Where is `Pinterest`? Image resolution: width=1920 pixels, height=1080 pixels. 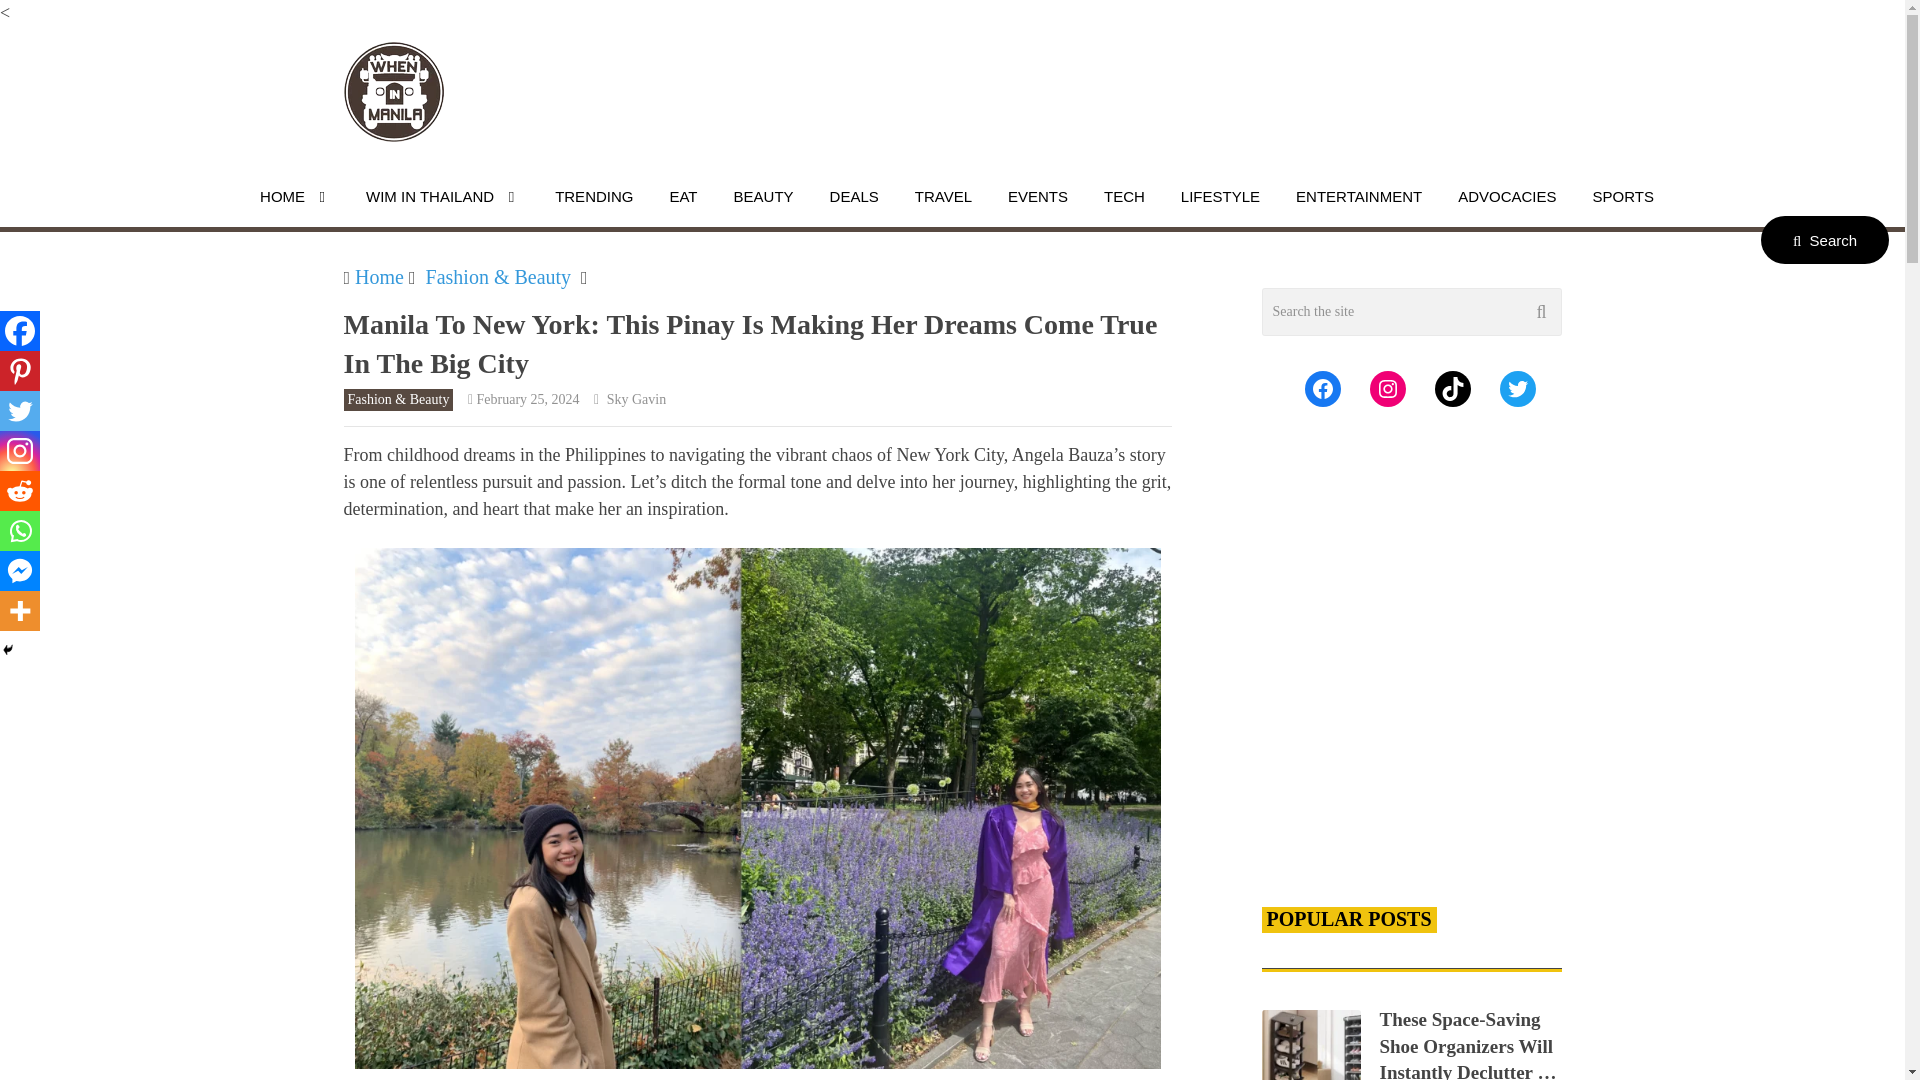
Pinterest is located at coordinates (20, 370).